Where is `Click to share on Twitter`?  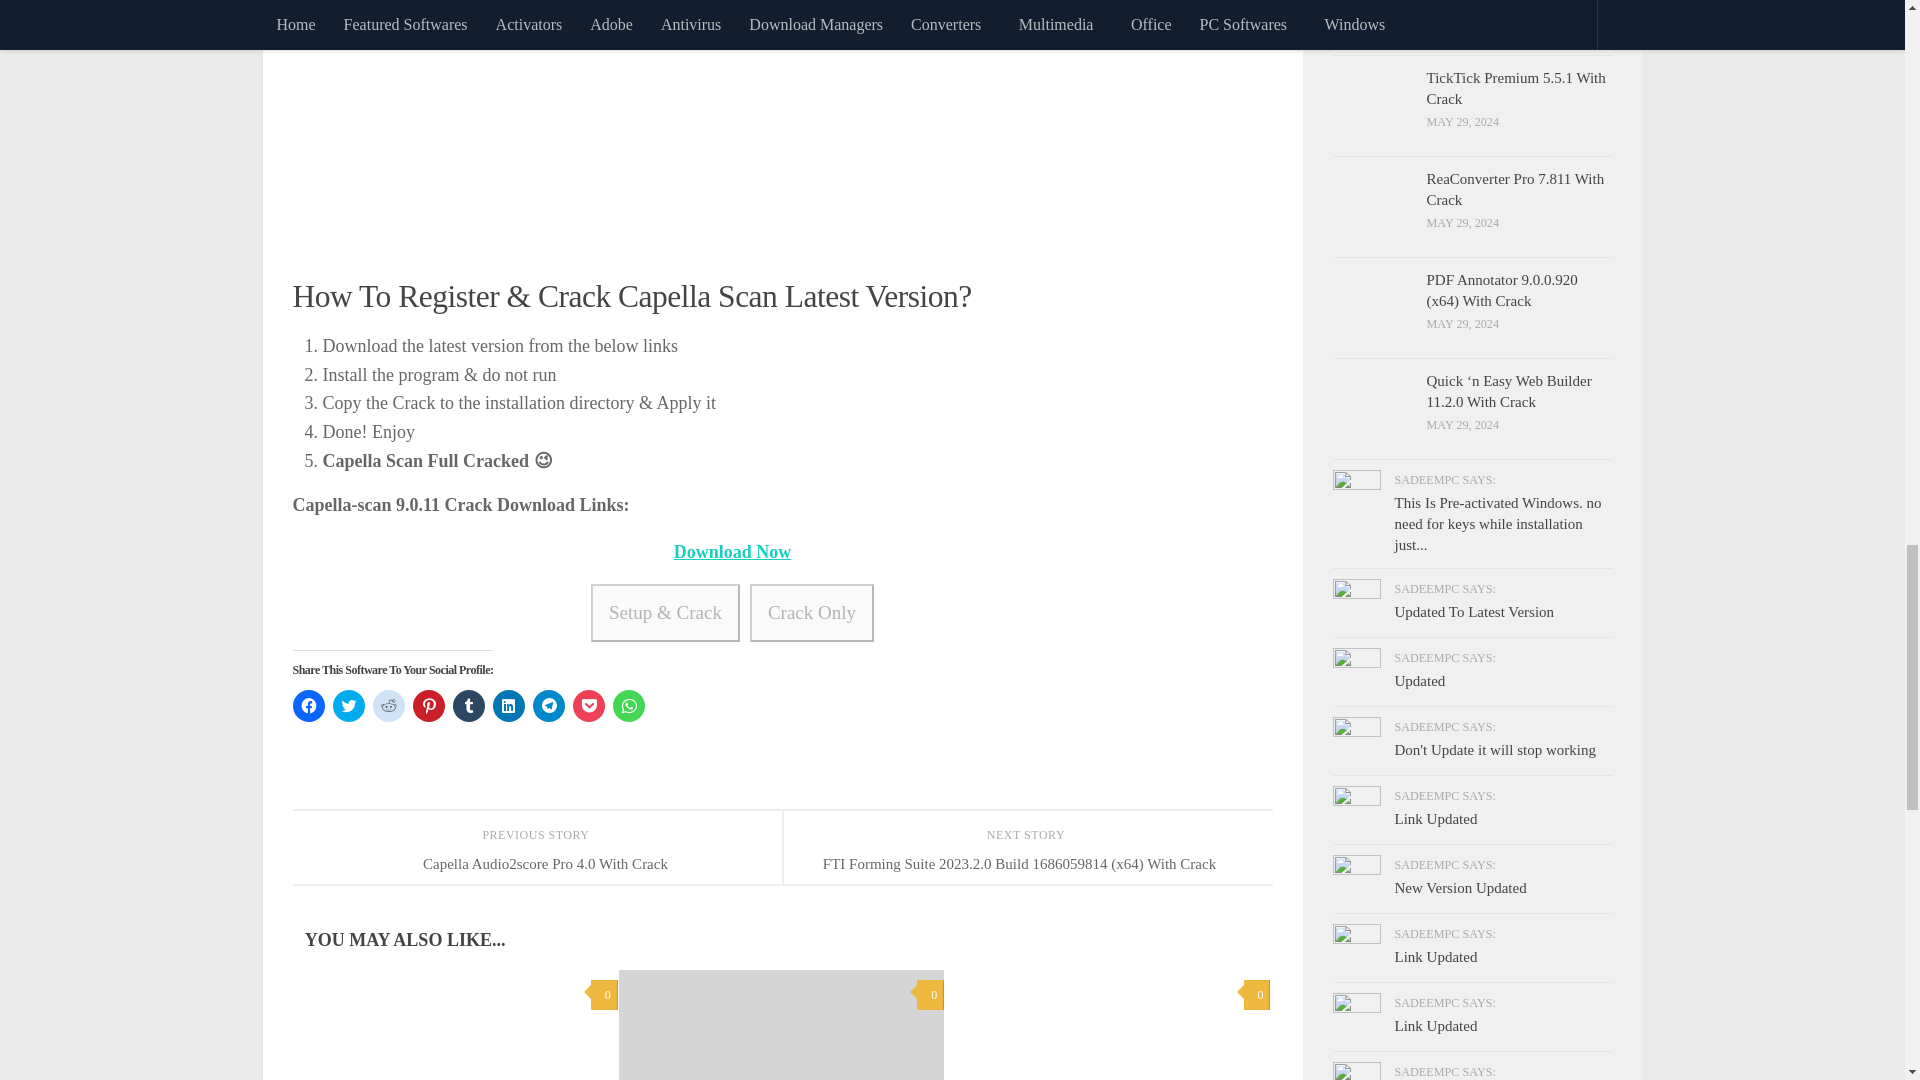
Click to share on Twitter is located at coordinates (348, 706).